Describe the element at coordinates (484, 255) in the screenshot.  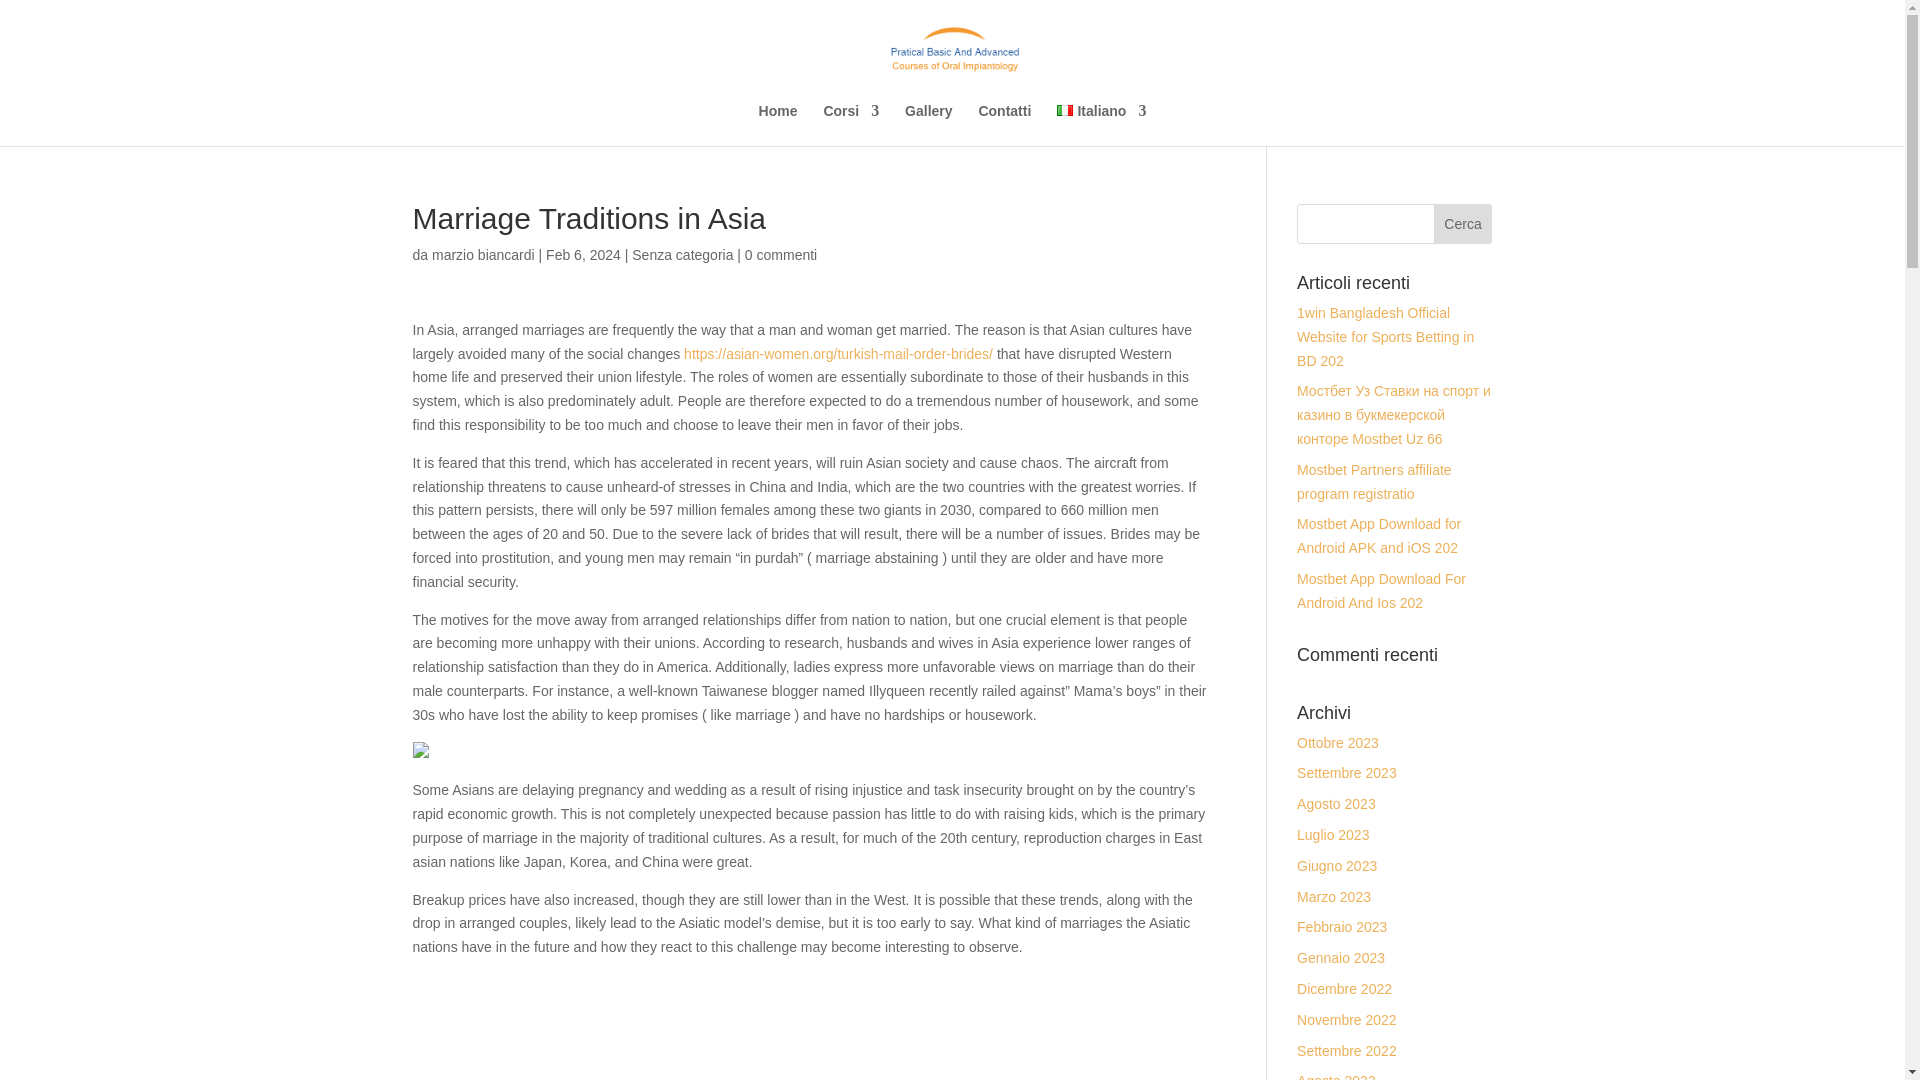
I see `marzio biancardi` at that location.